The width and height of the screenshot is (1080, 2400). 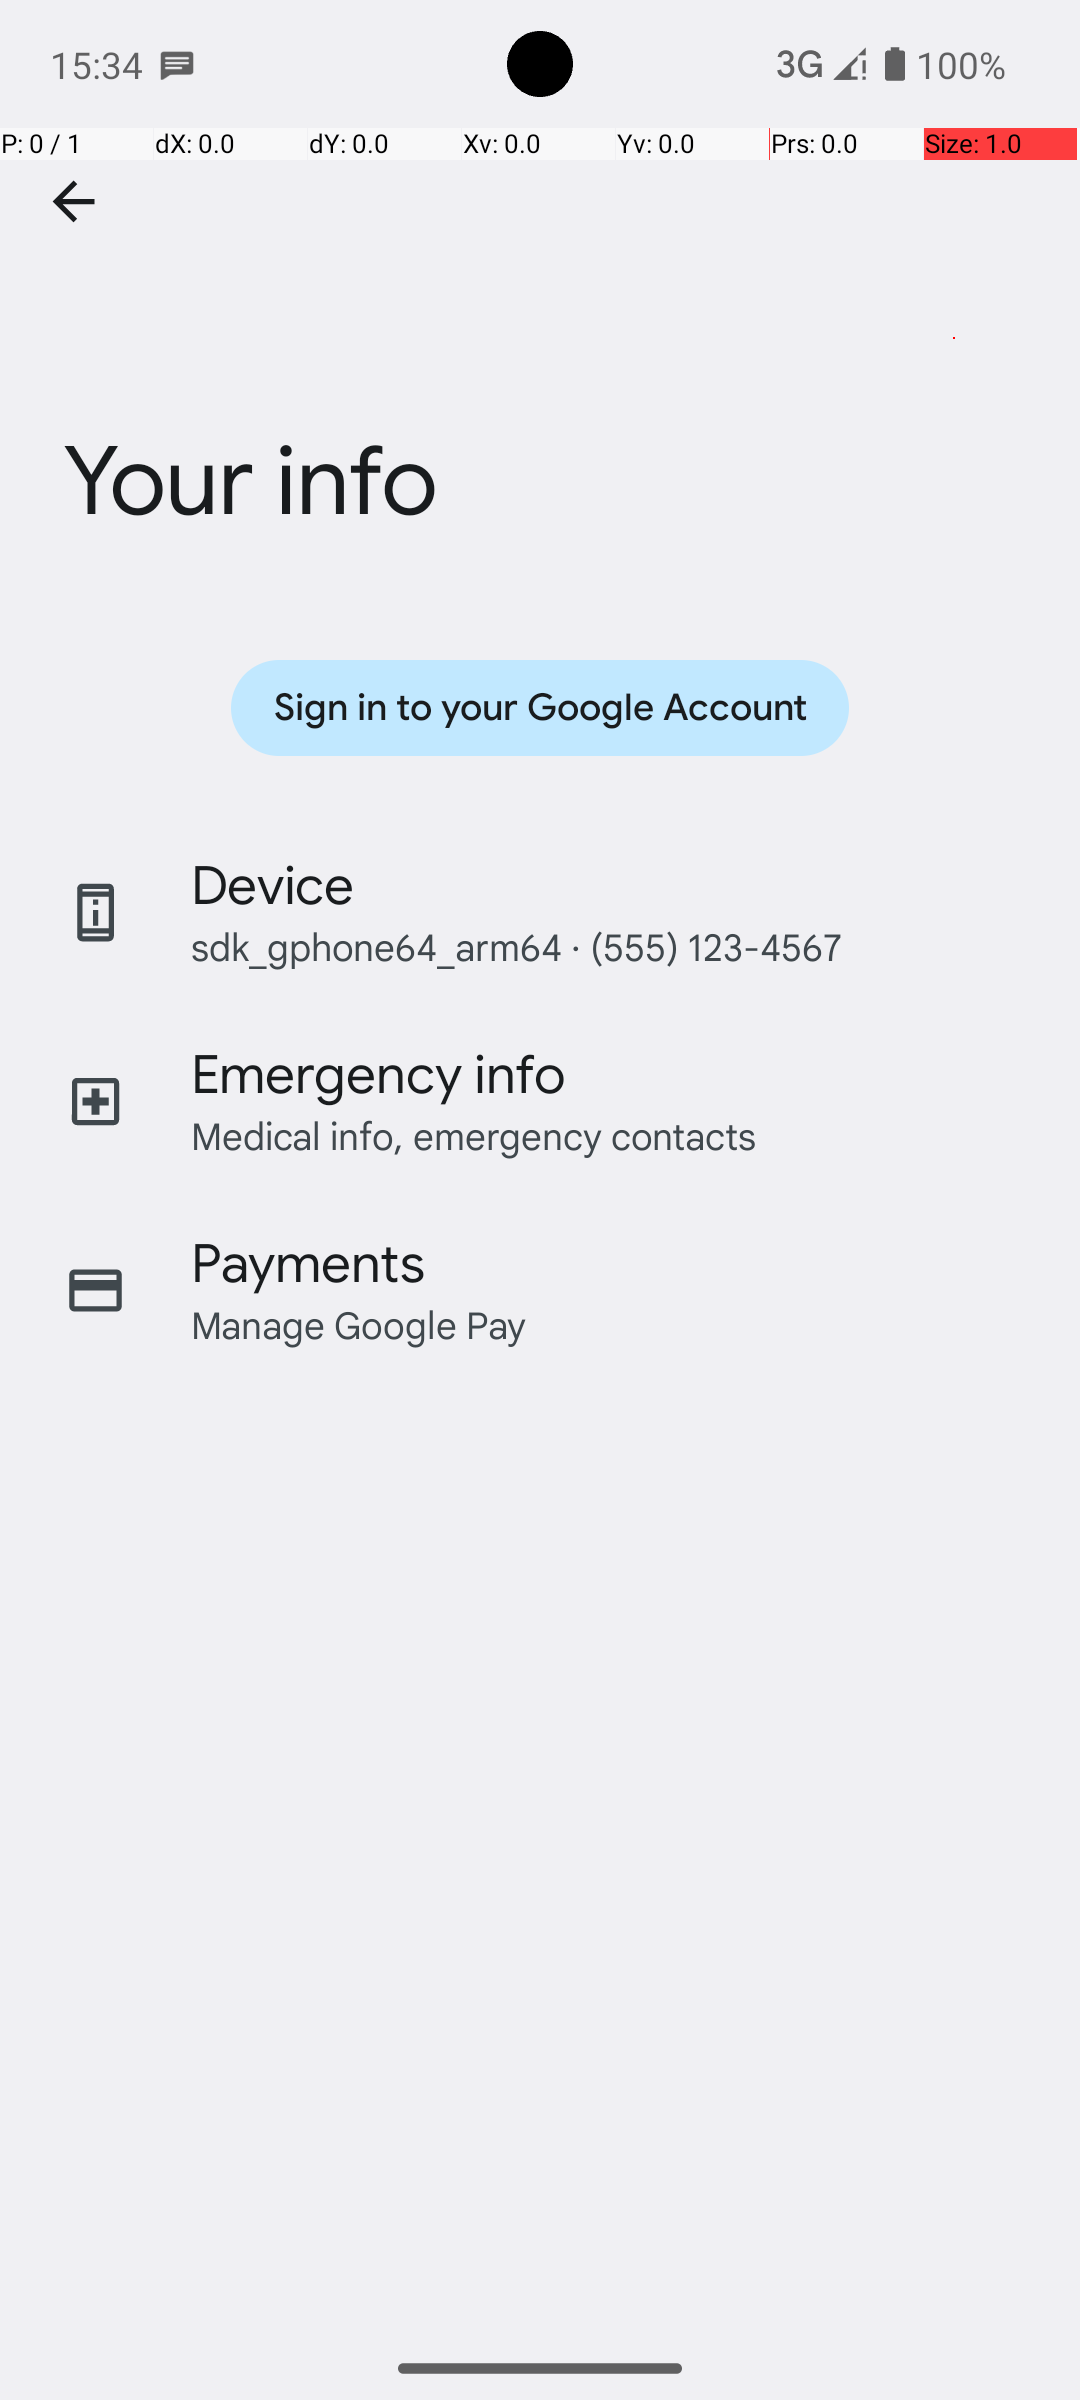 I want to click on Medical info, emergency contacts, so click(x=474, y=1136).